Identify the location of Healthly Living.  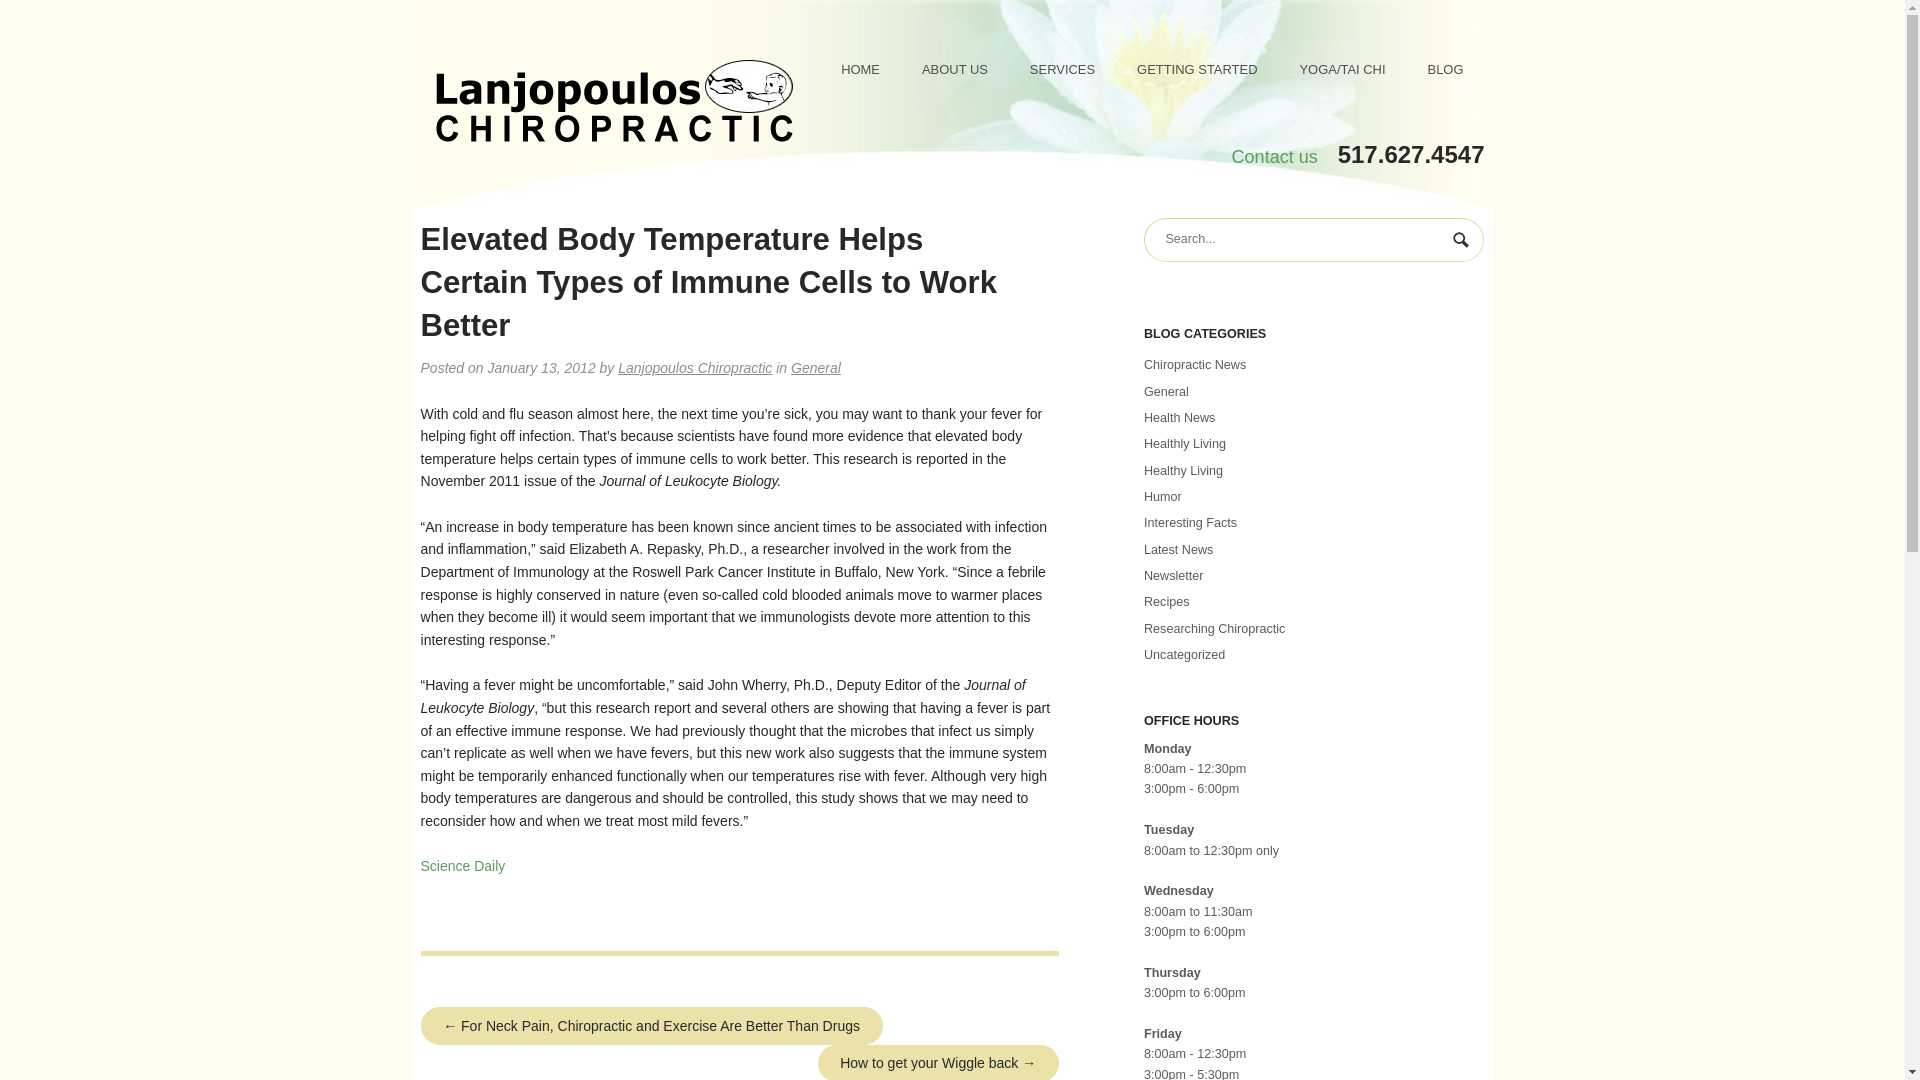
(1185, 444).